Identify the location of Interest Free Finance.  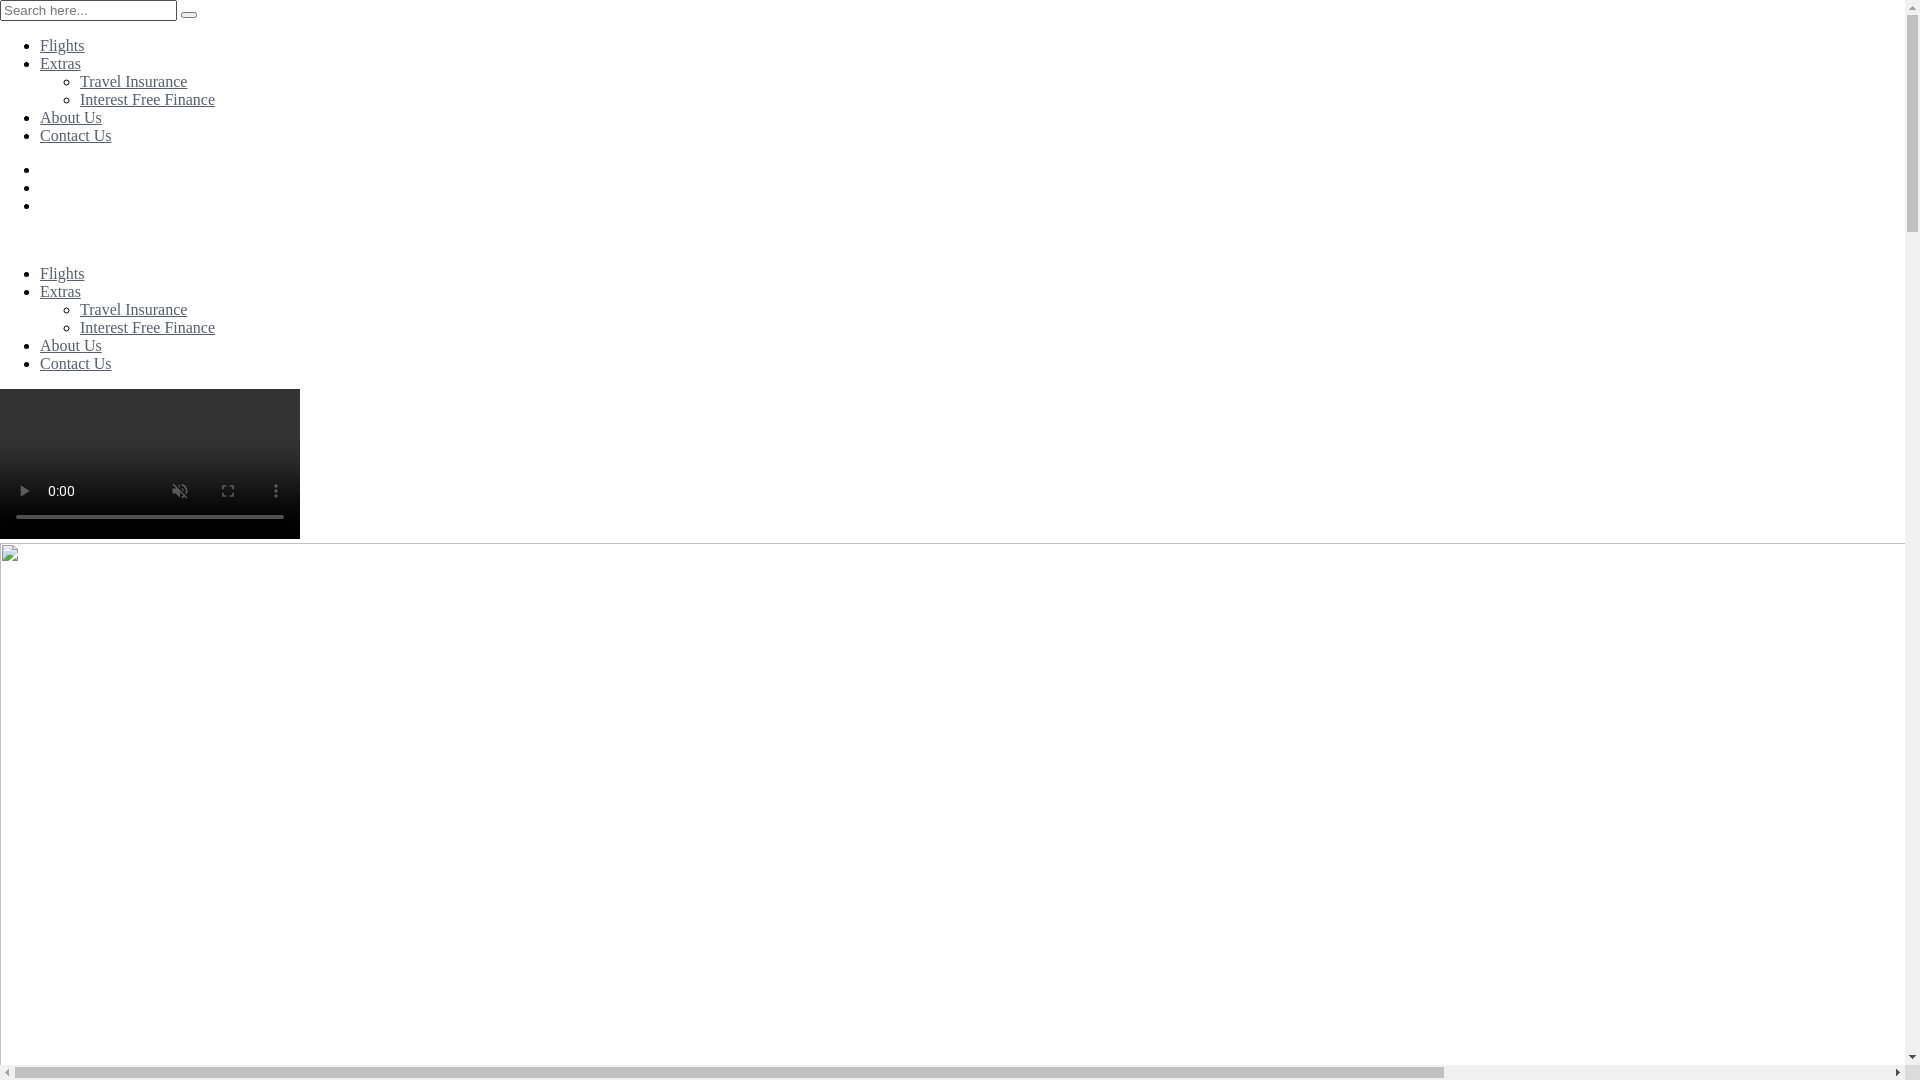
(148, 100).